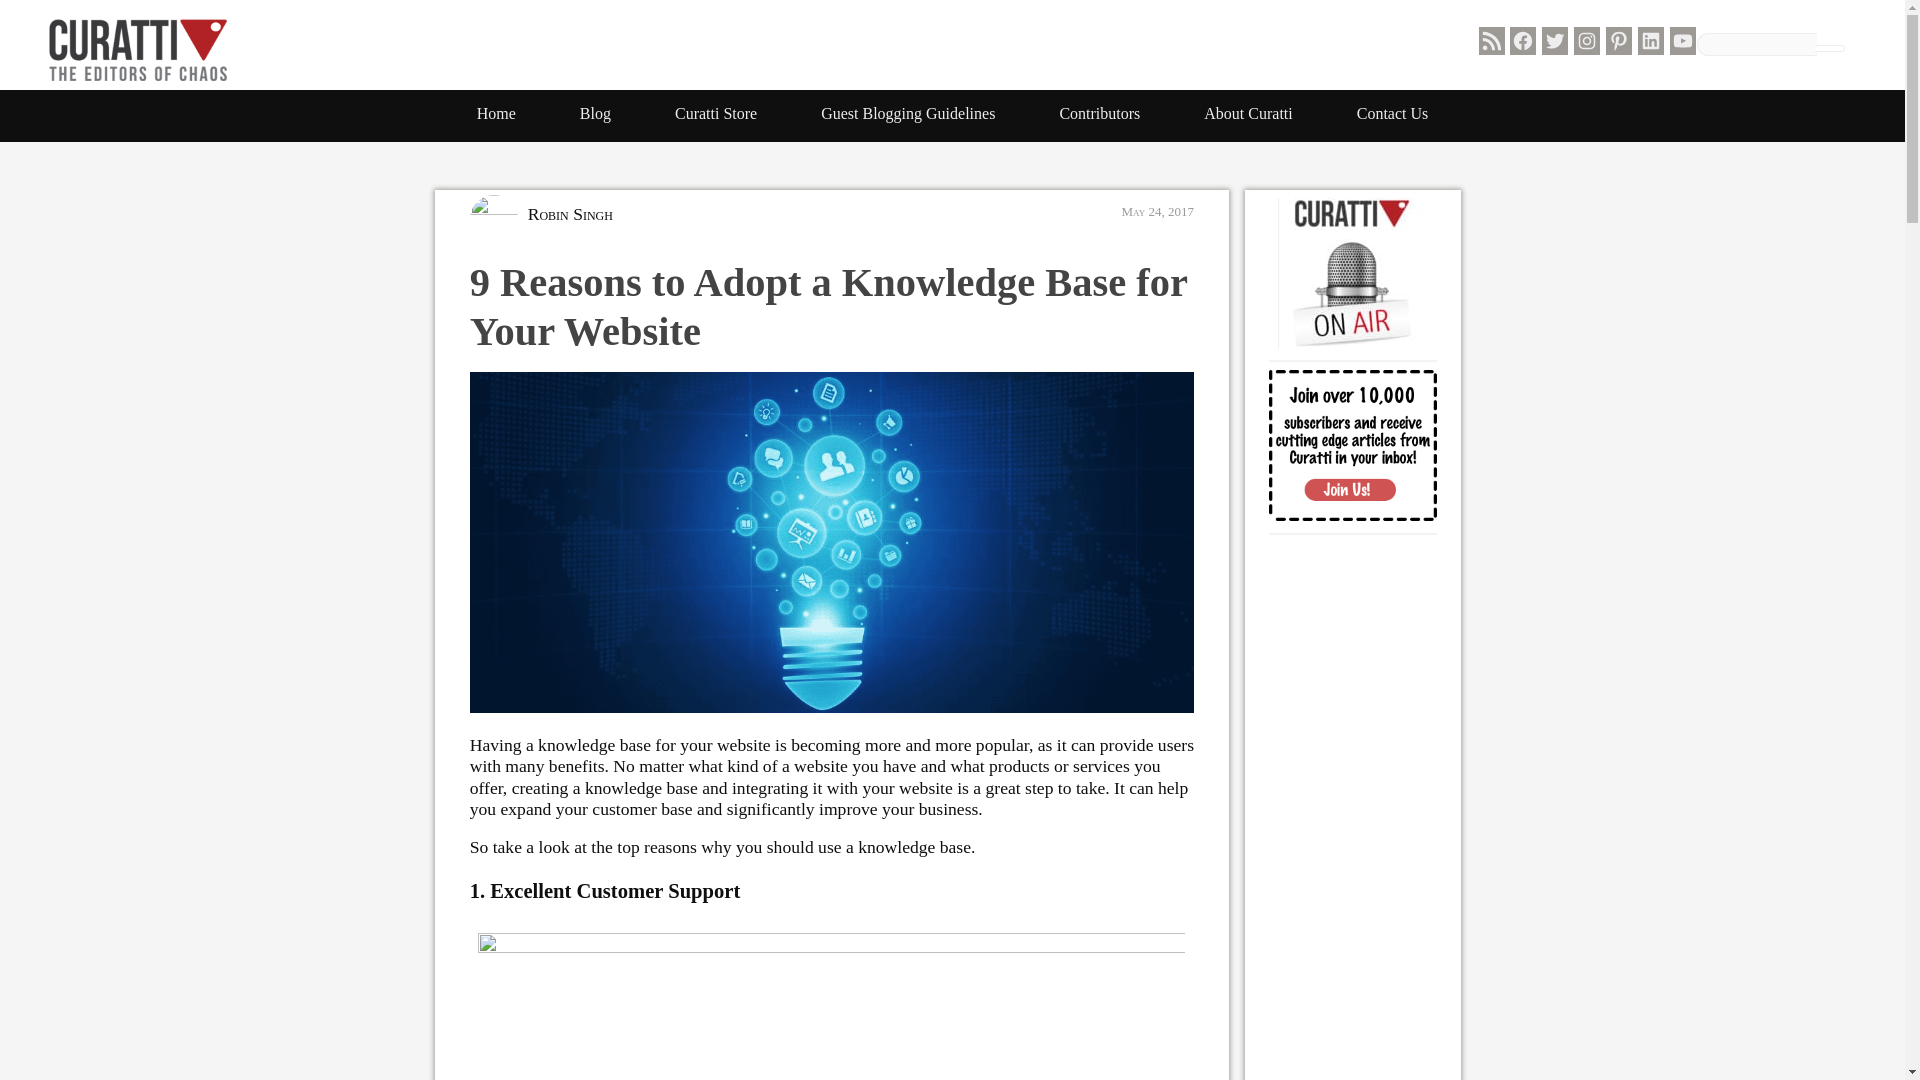 This screenshot has width=1920, height=1080. I want to click on Twitter, so click(1554, 41).